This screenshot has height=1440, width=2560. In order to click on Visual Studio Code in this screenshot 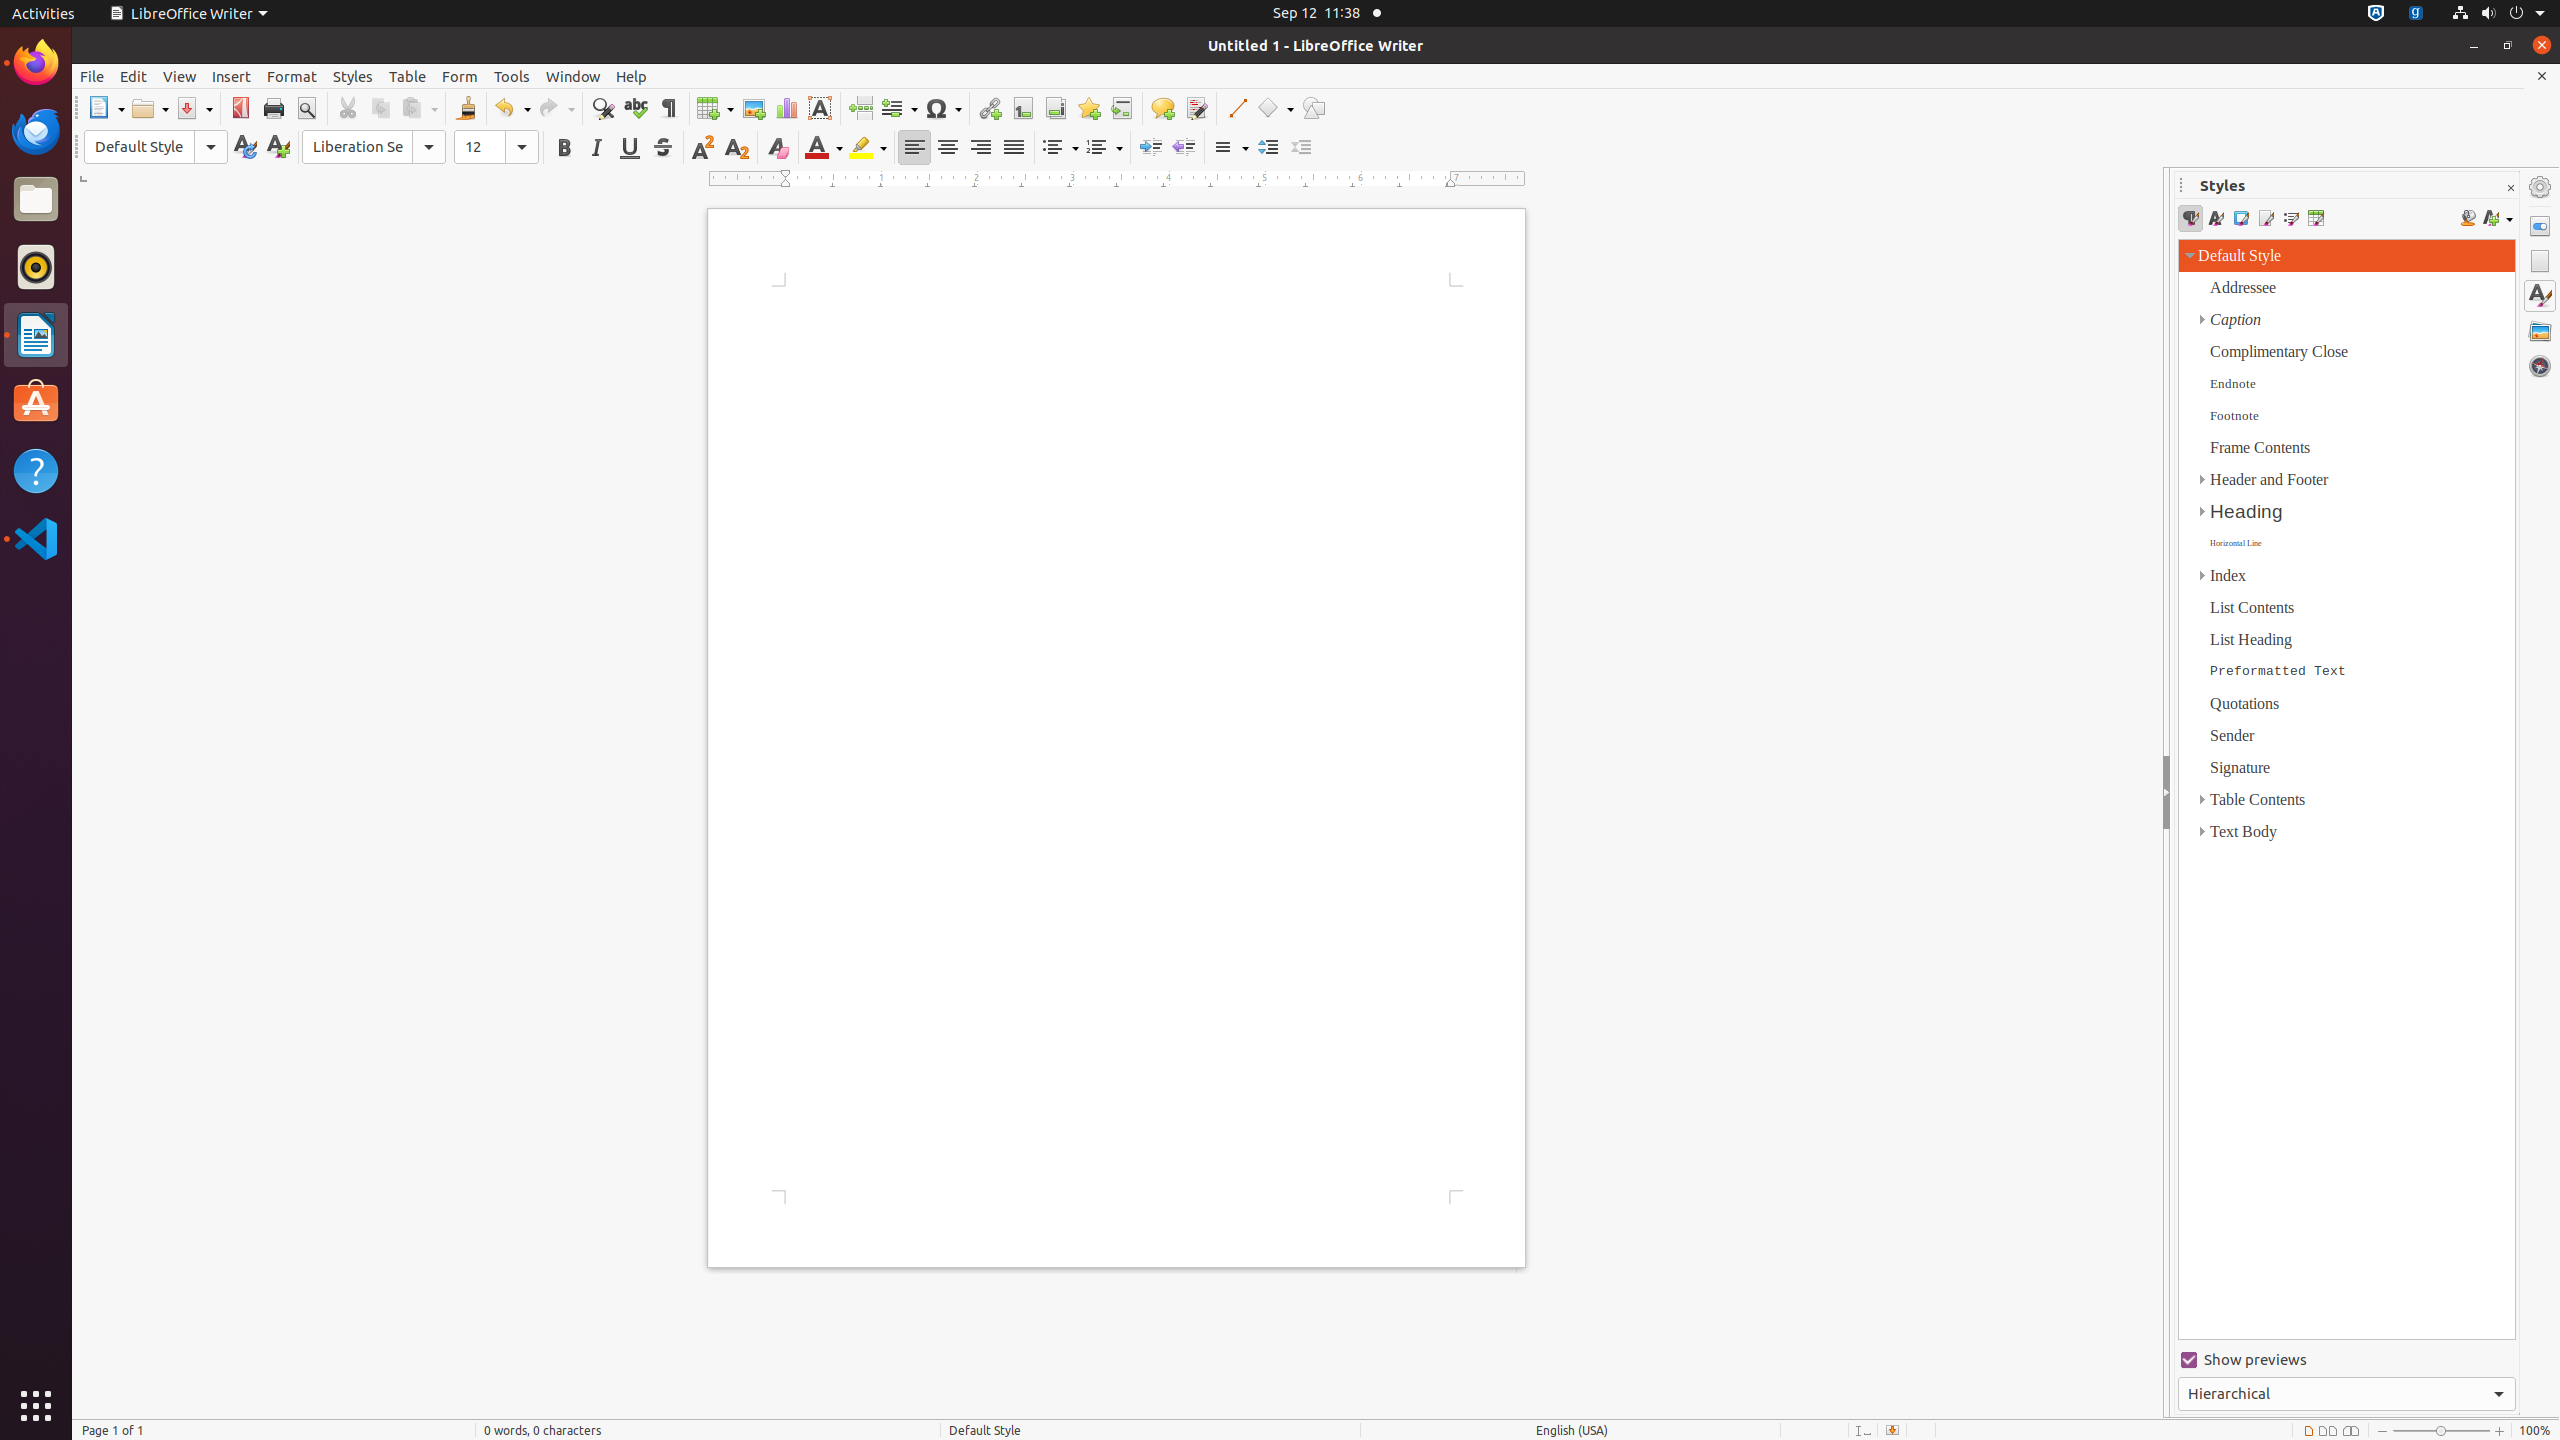, I will do `click(36, 538)`.